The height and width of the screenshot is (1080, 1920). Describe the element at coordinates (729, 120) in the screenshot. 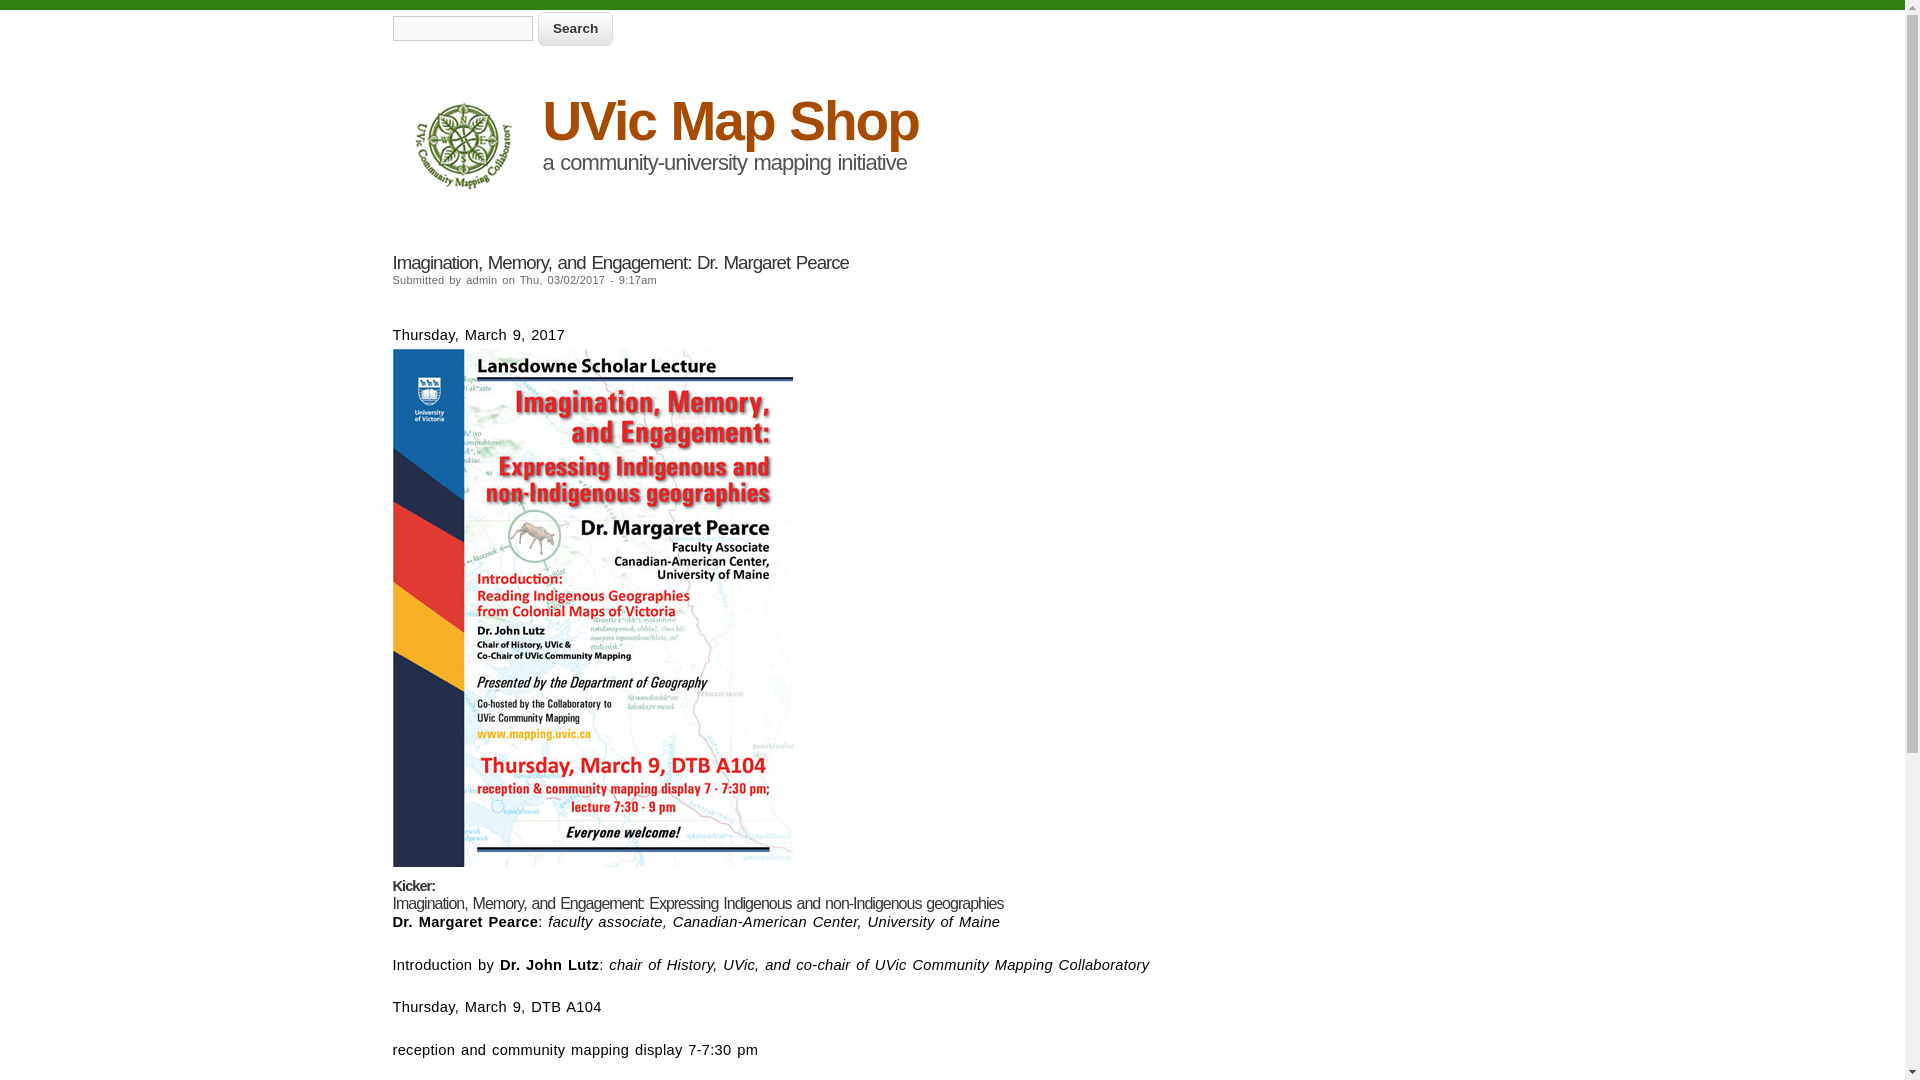

I see `UVic Map Shop` at that location.